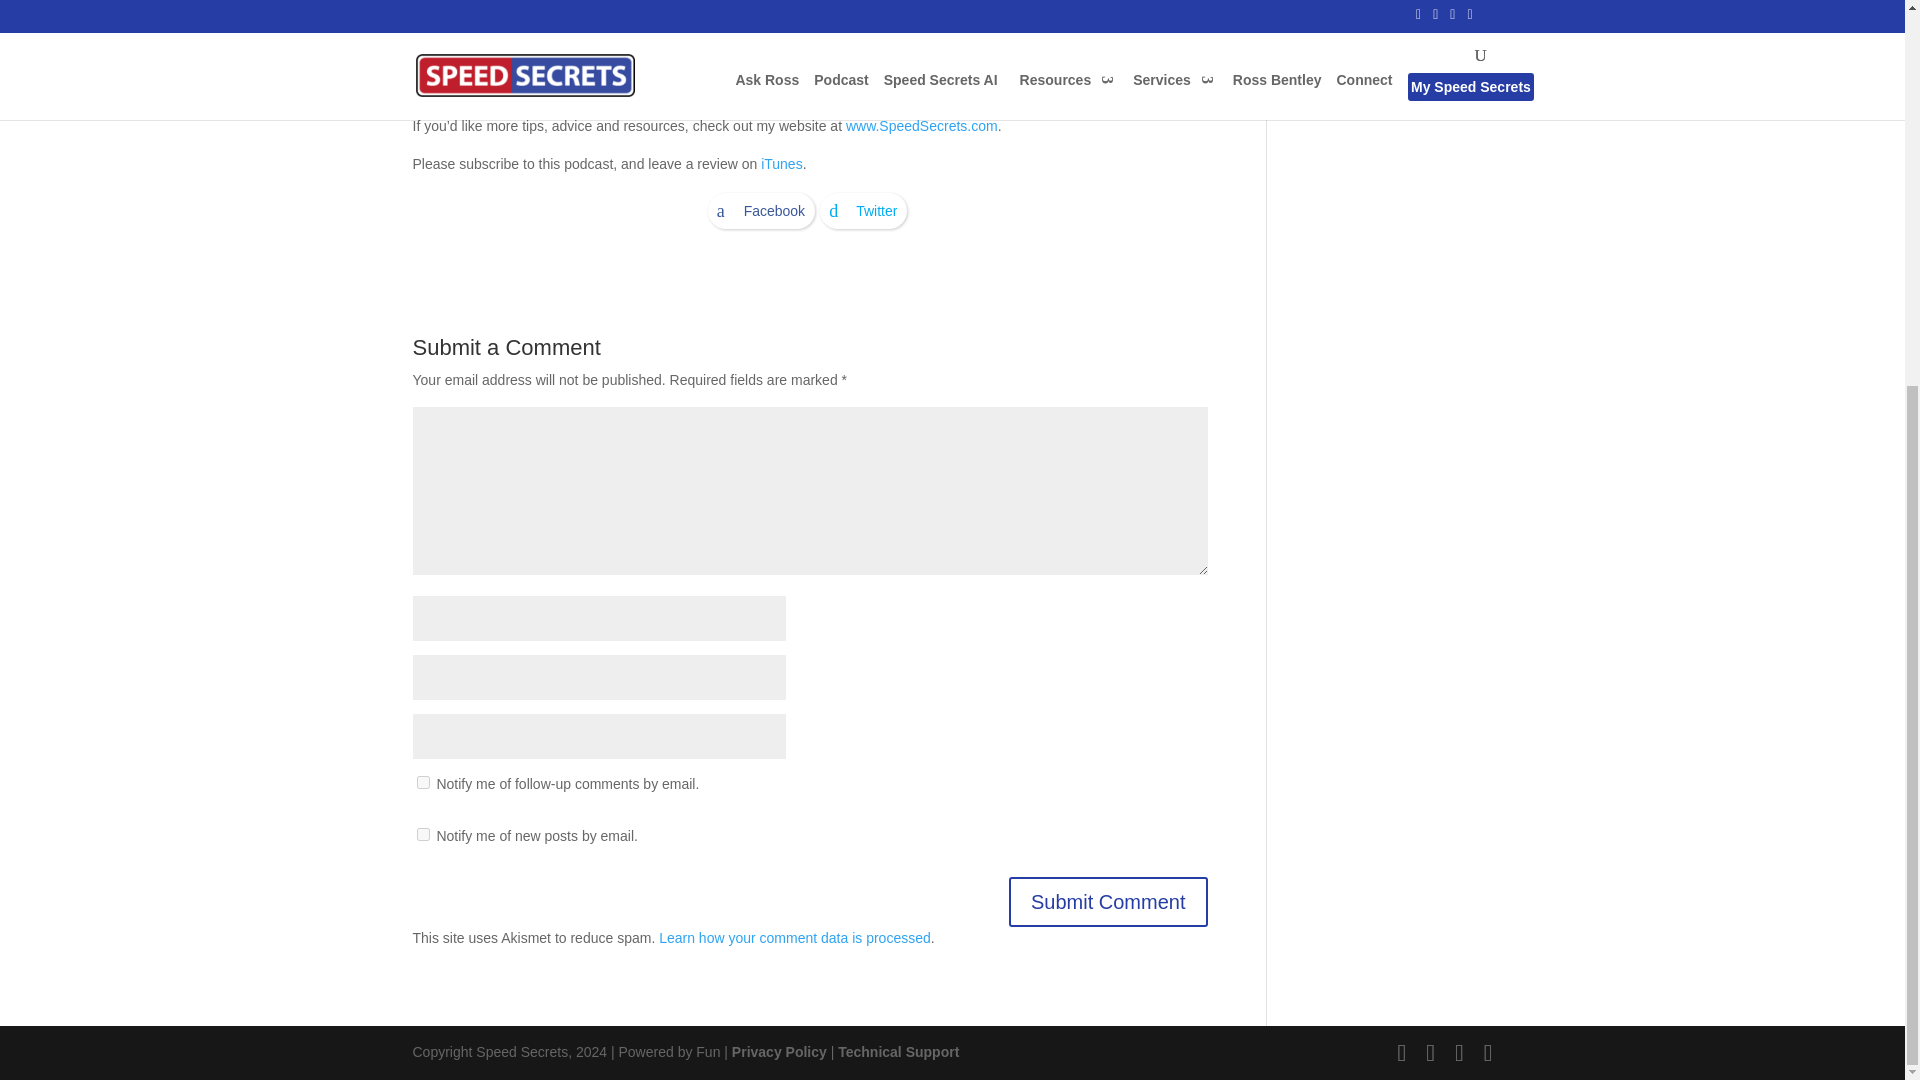 This screenshot has width=1920, height=1080. I want to click on subscribe, so click(422, 834).